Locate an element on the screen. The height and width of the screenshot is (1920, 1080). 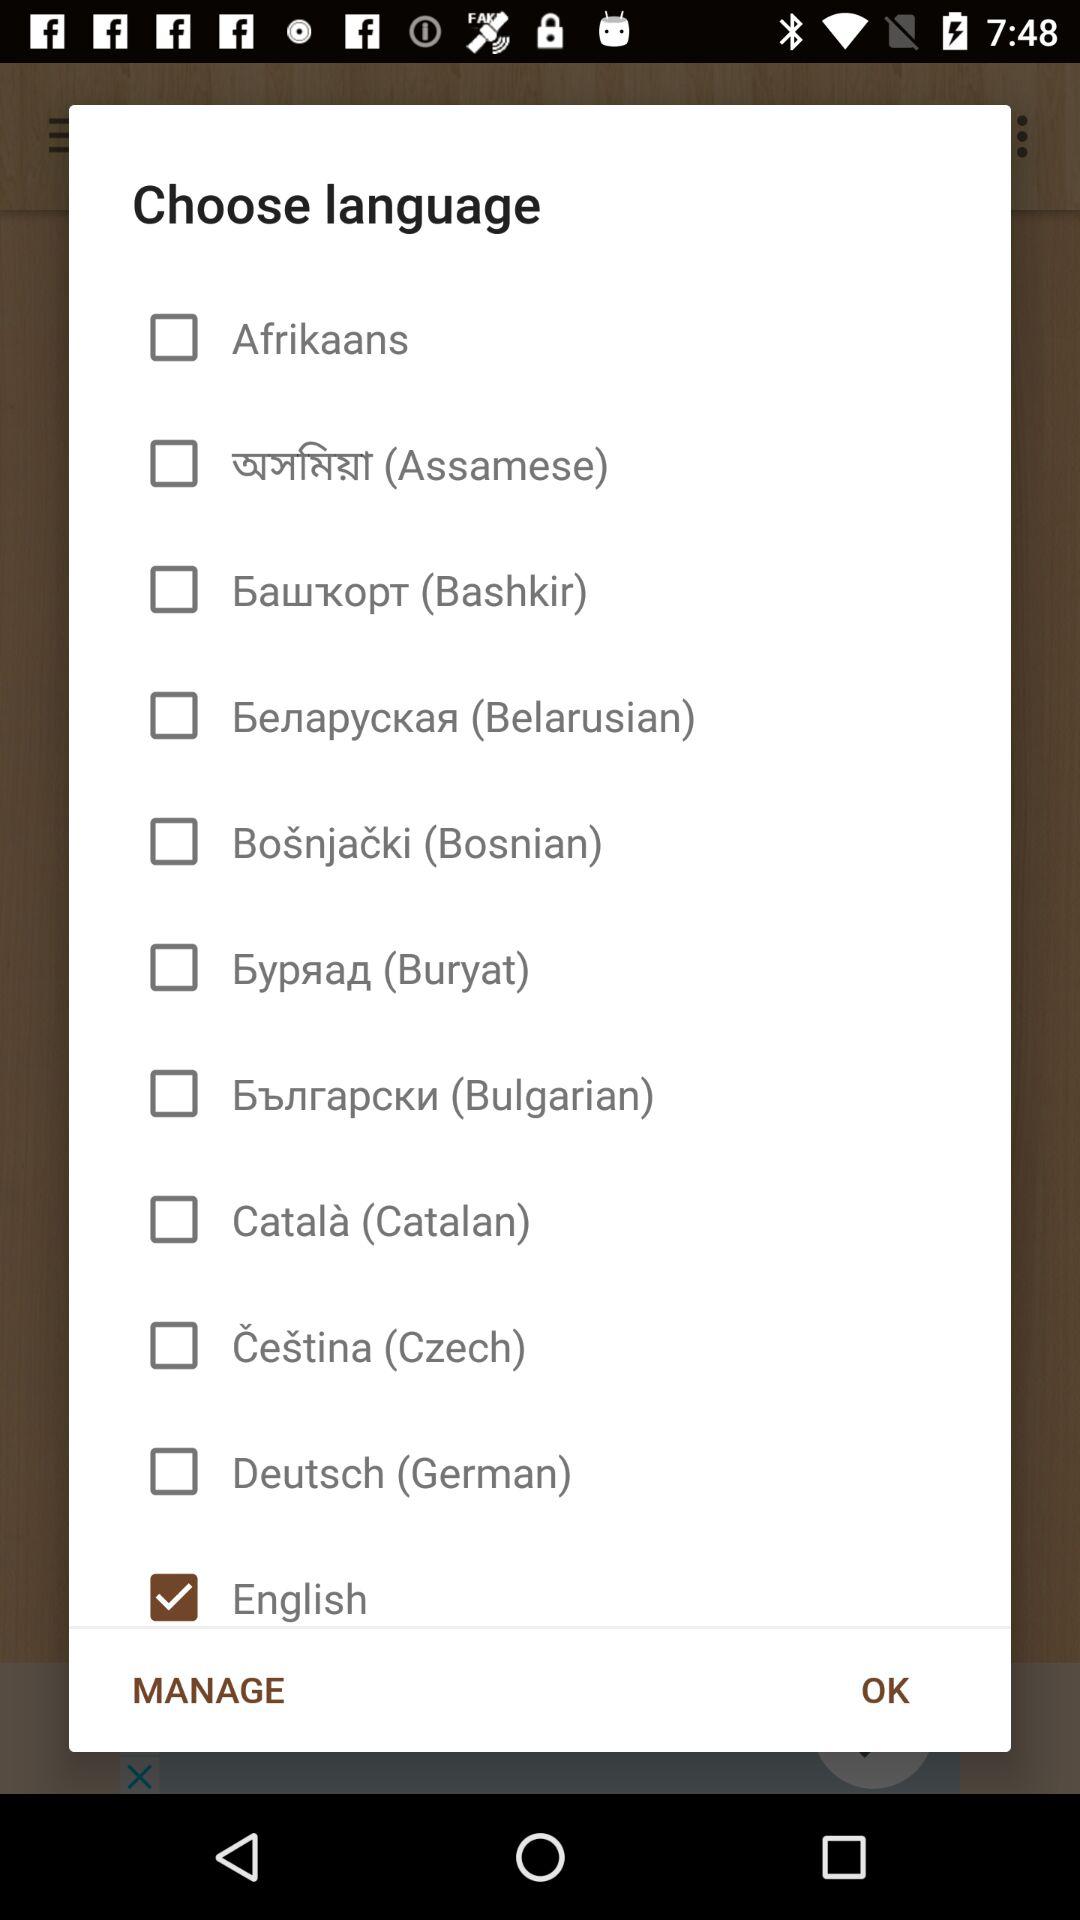
click the icon above manage icon is located at coordinates (292, 1580).